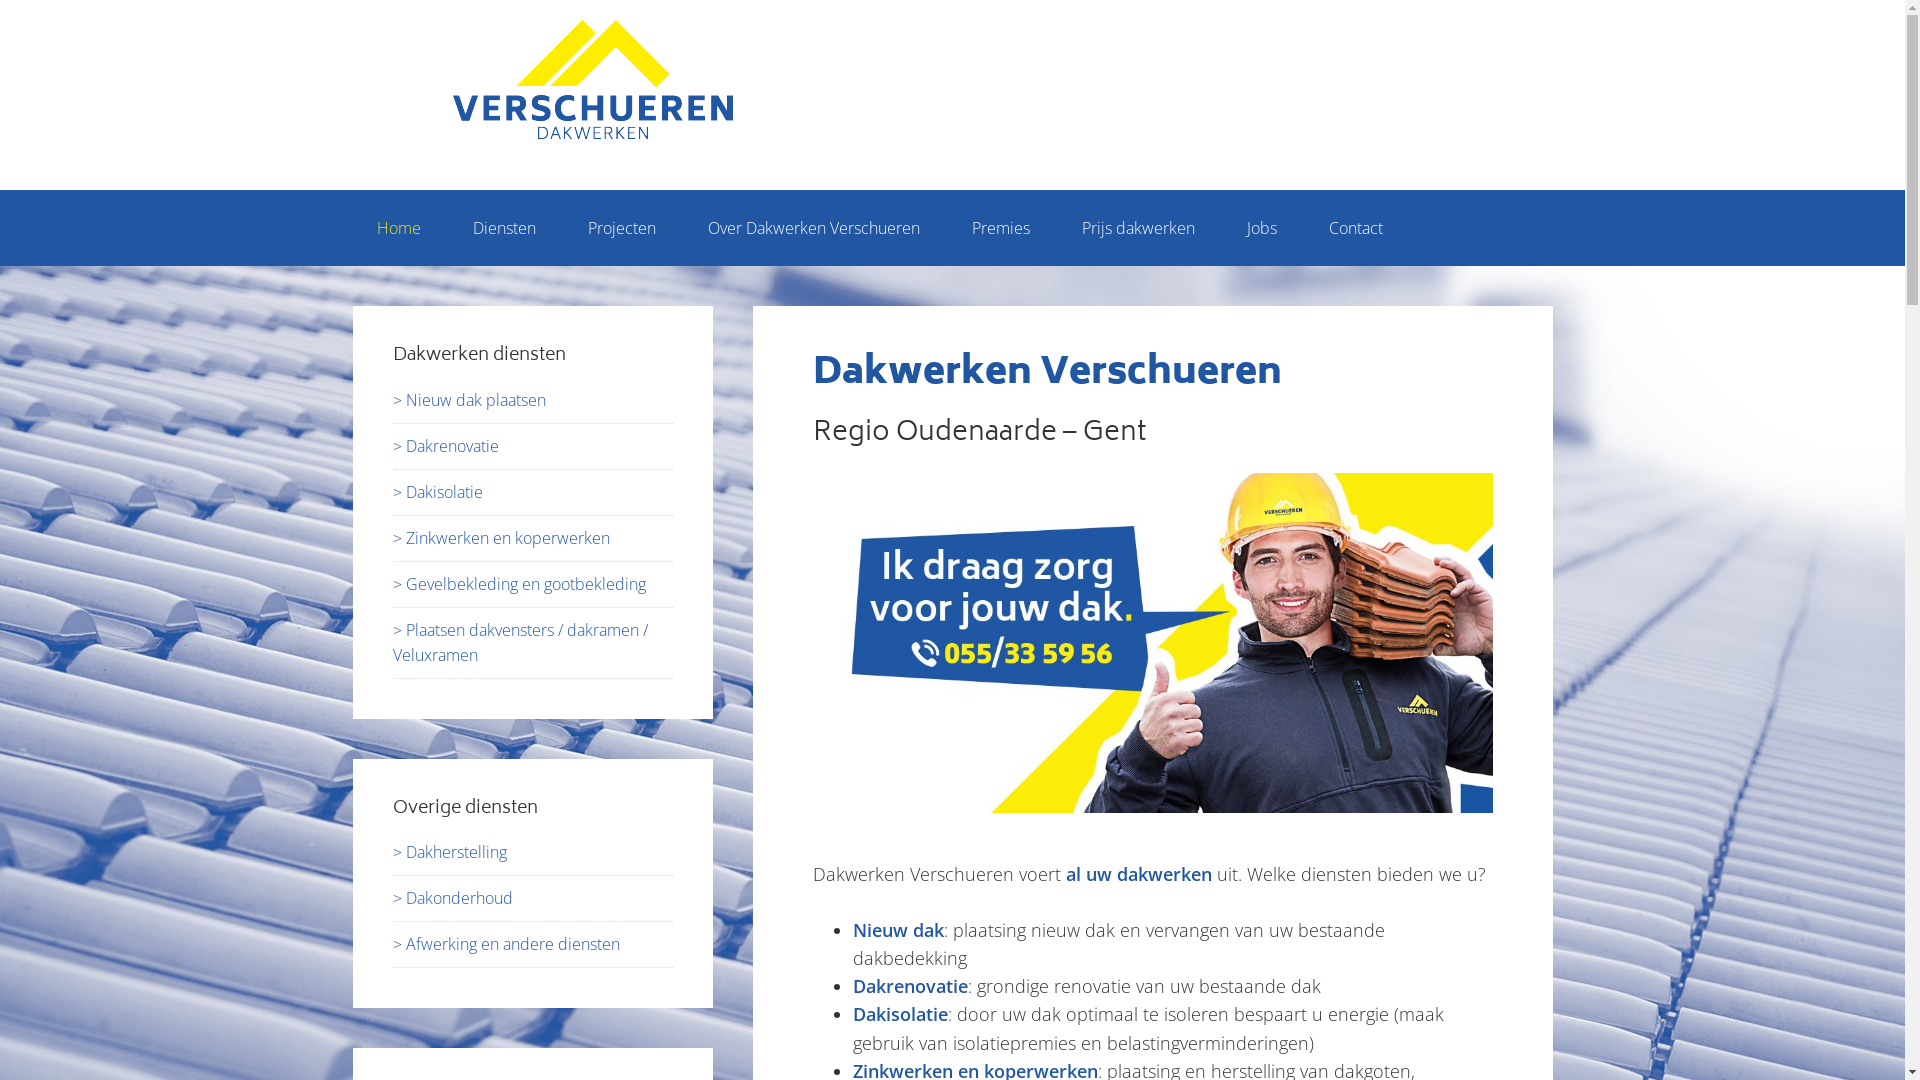 The width and height of the screenshot is (1920, 1080). Describe the element at coordinates (622, 228) in the screenshot. I see `Projecten` at that location.